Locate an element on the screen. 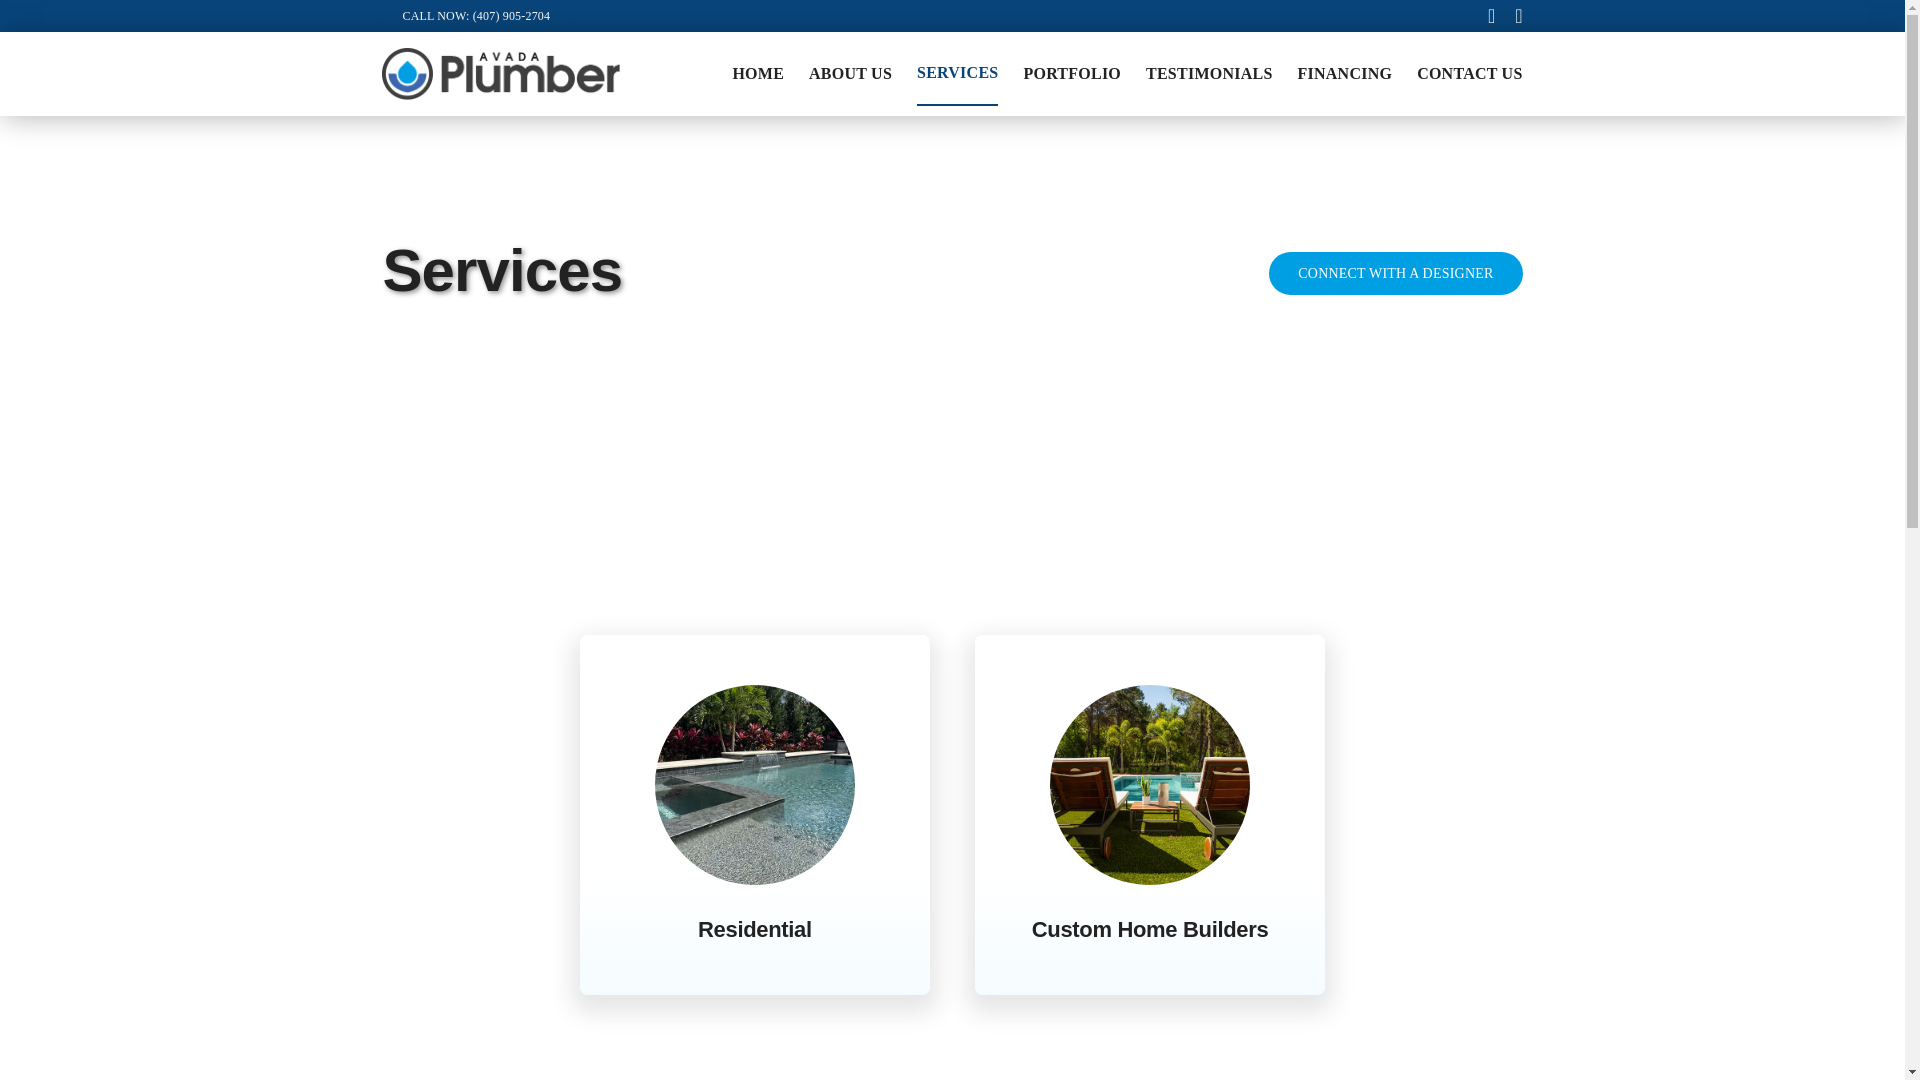  CustomHomeBuilders is located at coordinates (1150, 784).